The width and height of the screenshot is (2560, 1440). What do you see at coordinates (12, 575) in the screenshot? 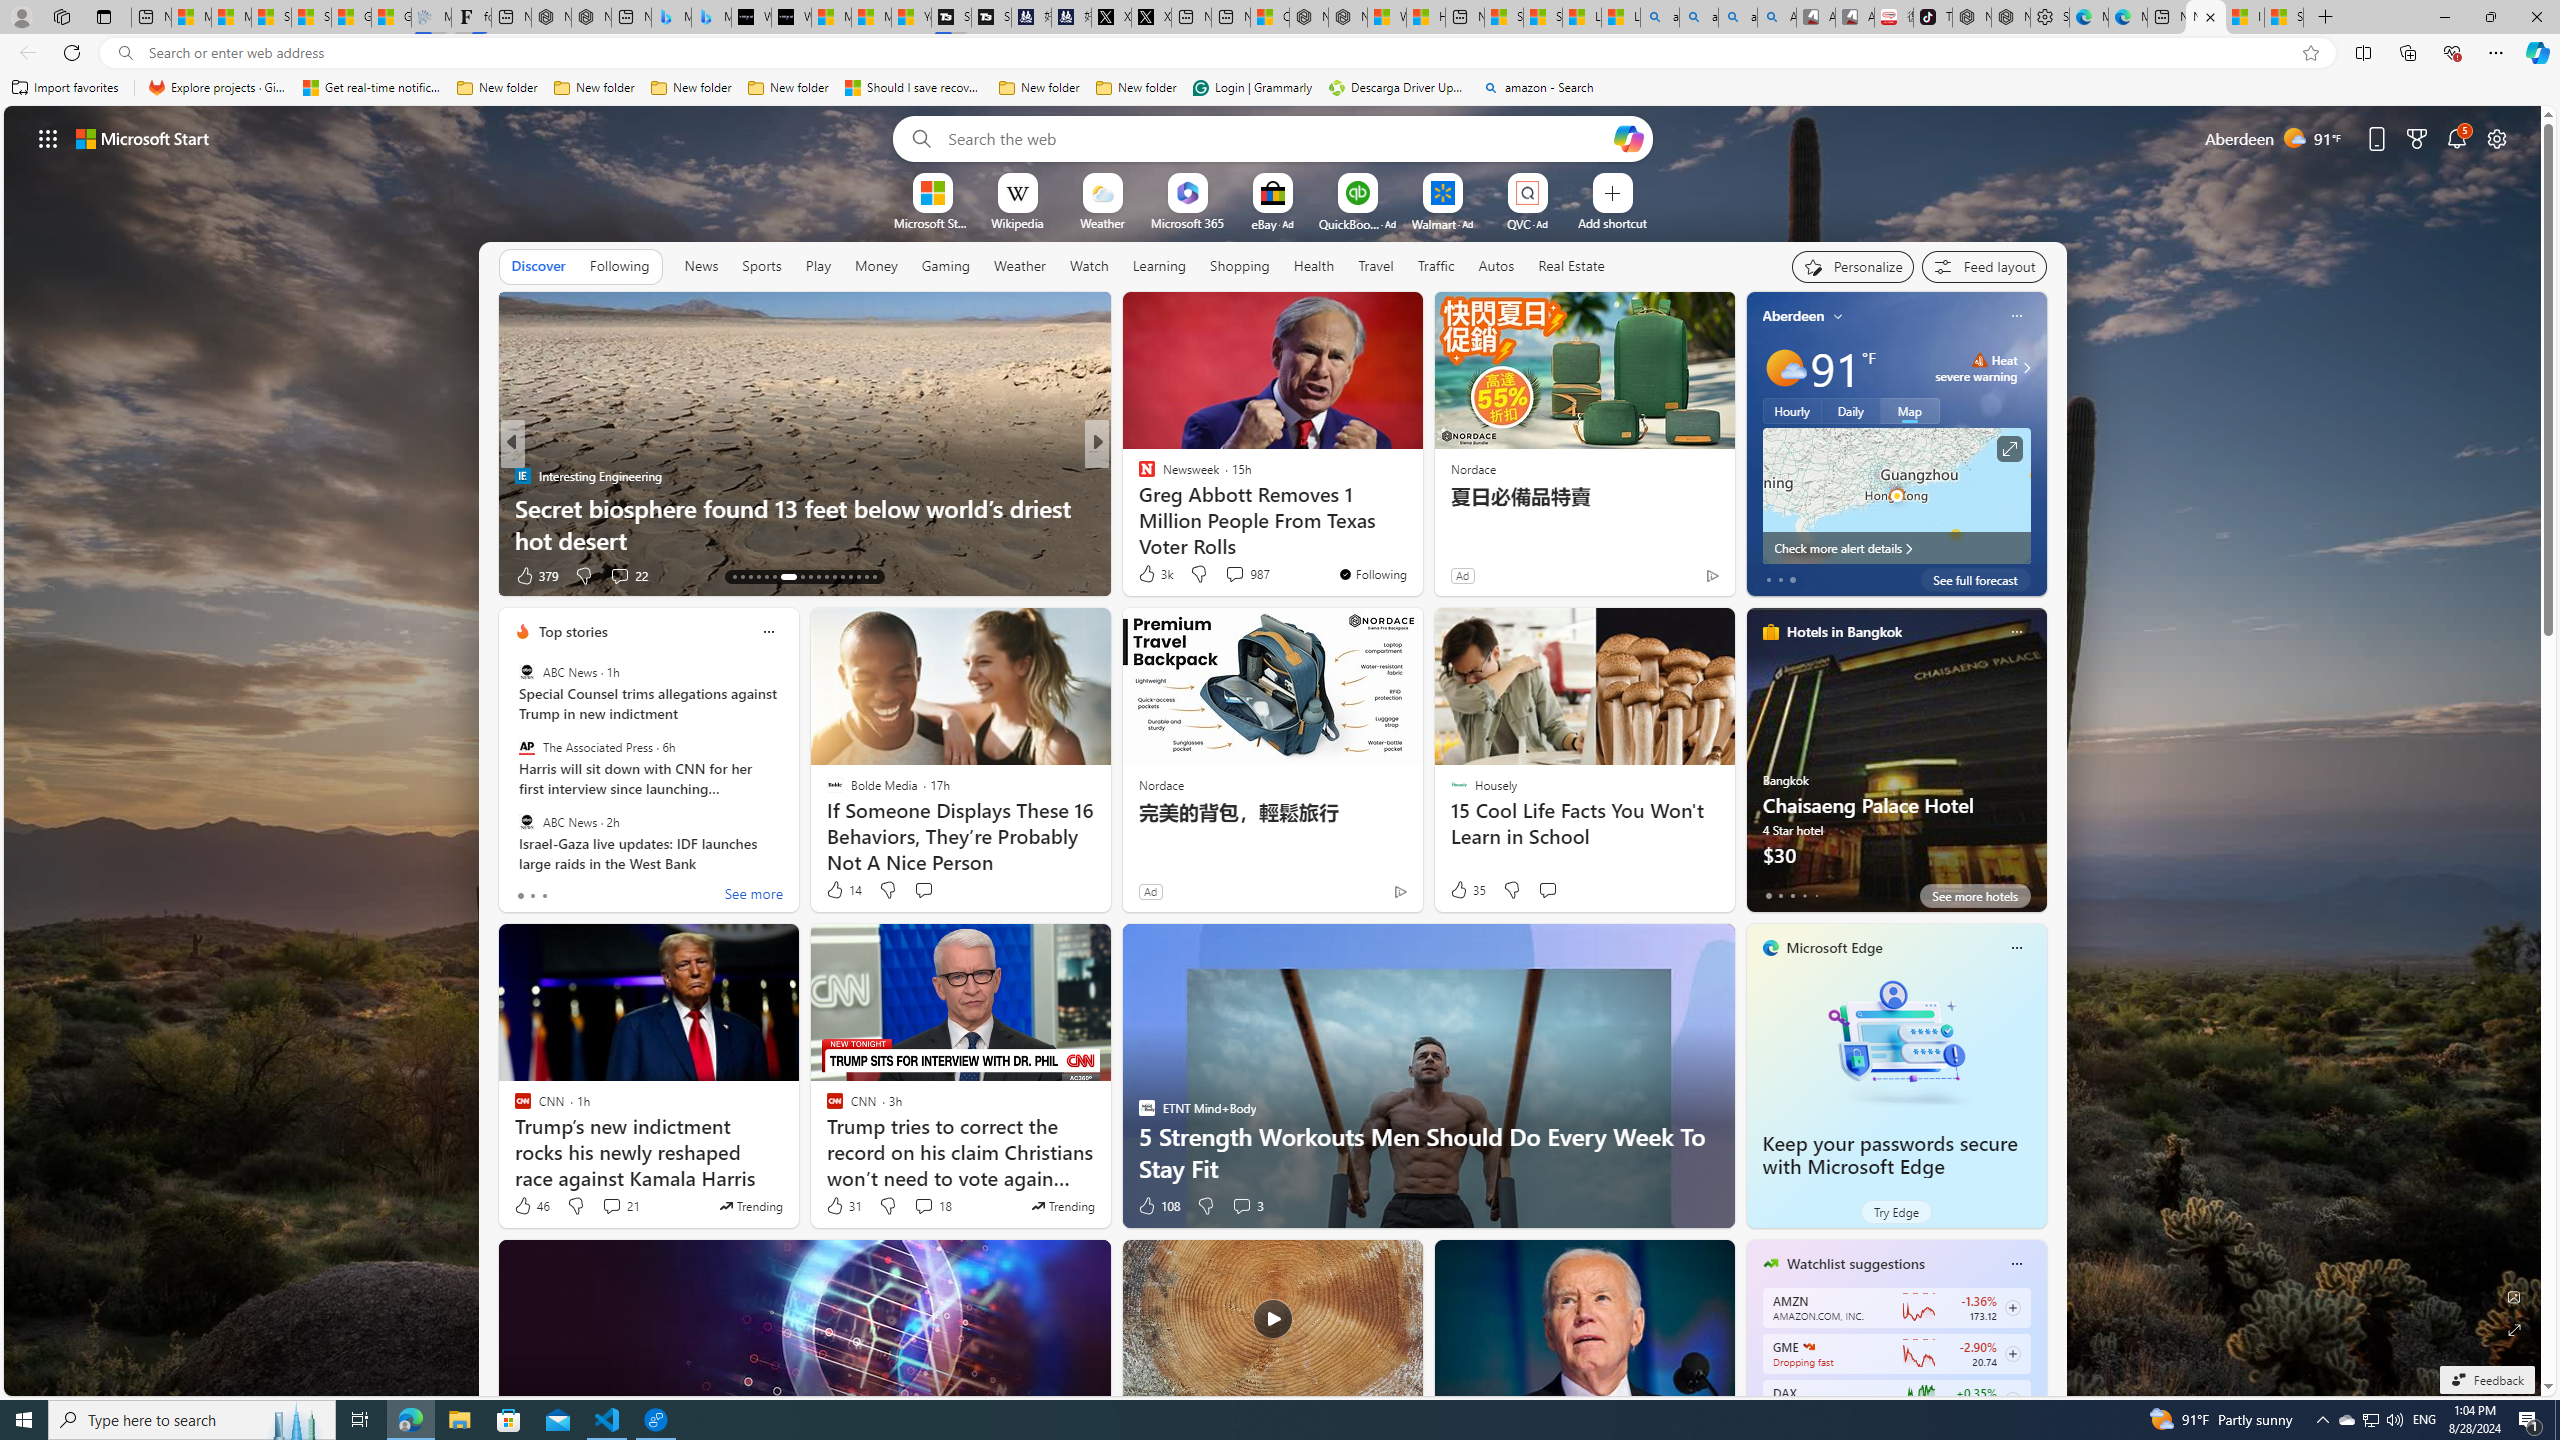
I see `View comments 156 Comment` at bounding box center [12, 575].